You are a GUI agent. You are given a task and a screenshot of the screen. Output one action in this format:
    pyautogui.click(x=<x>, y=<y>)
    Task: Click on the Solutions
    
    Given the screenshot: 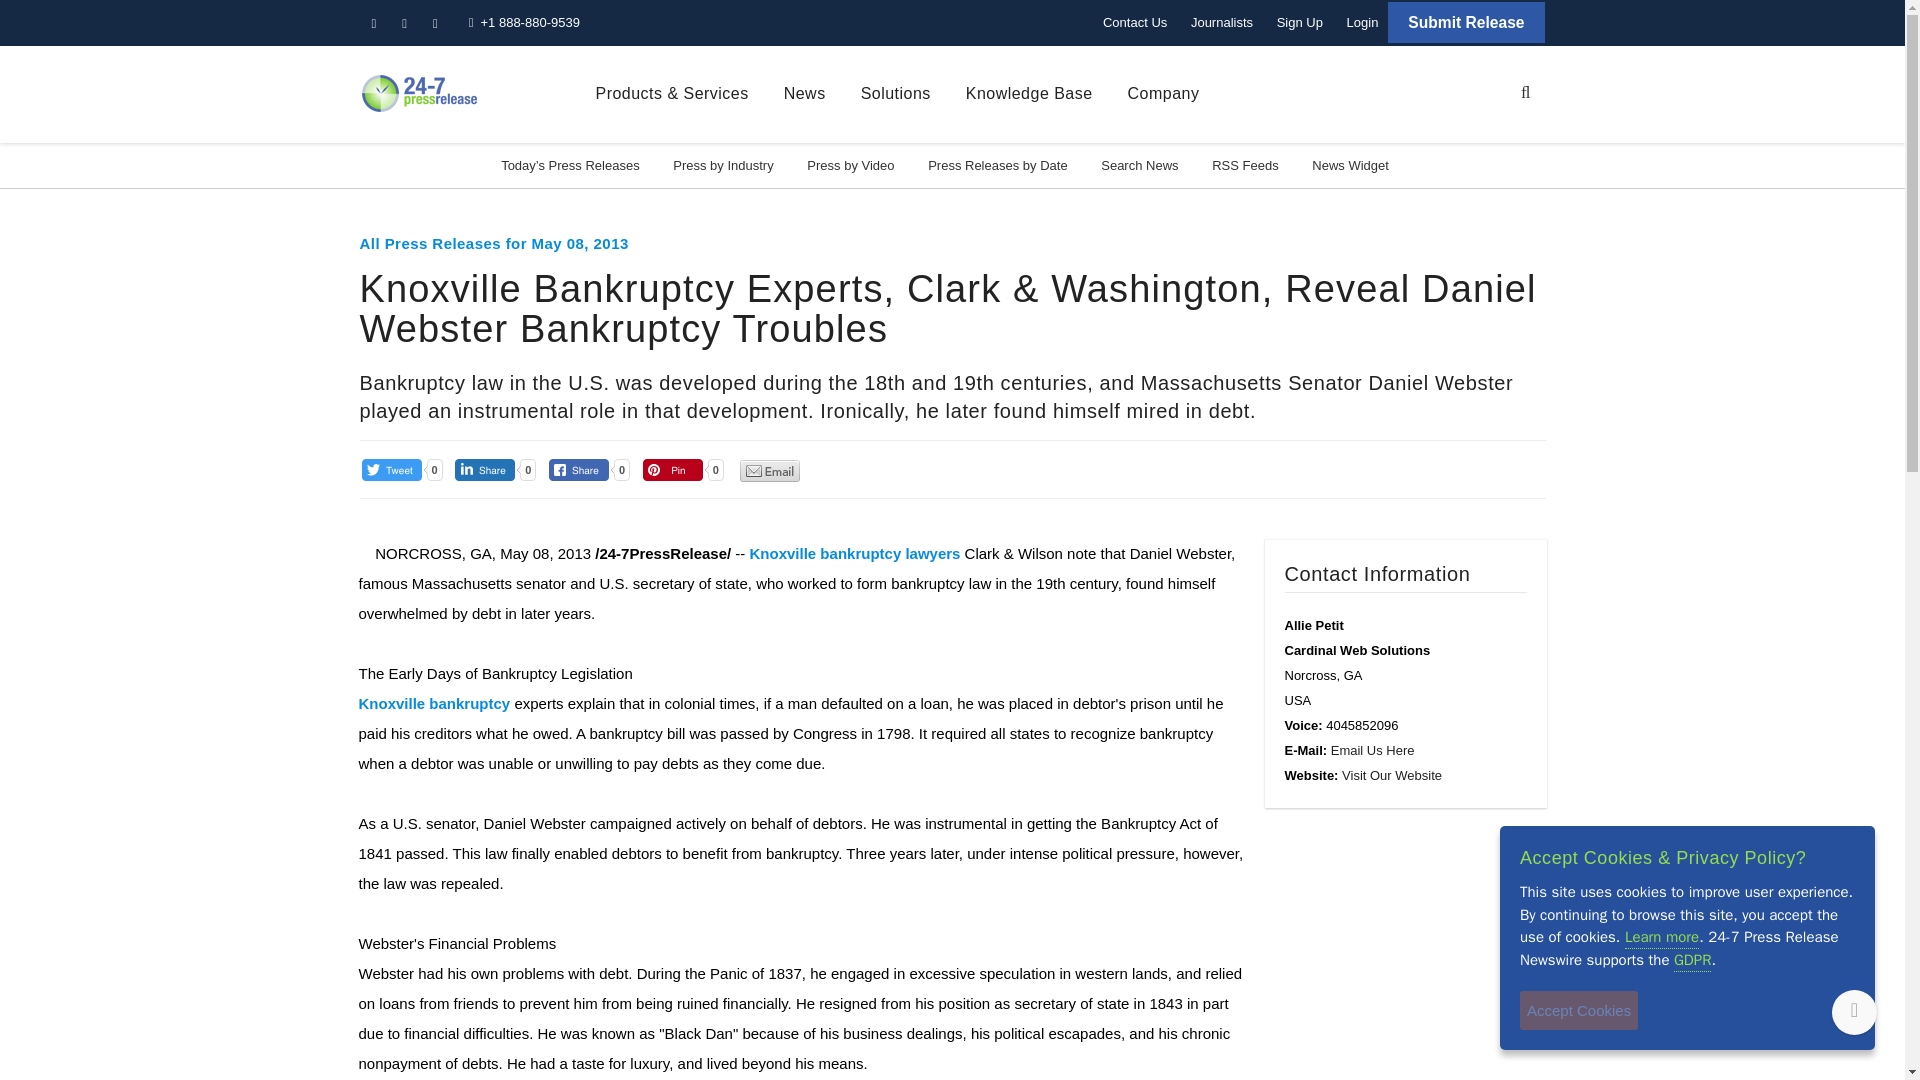 What is the action you would take?
    pyautogui.click(x=896, y=94)
    